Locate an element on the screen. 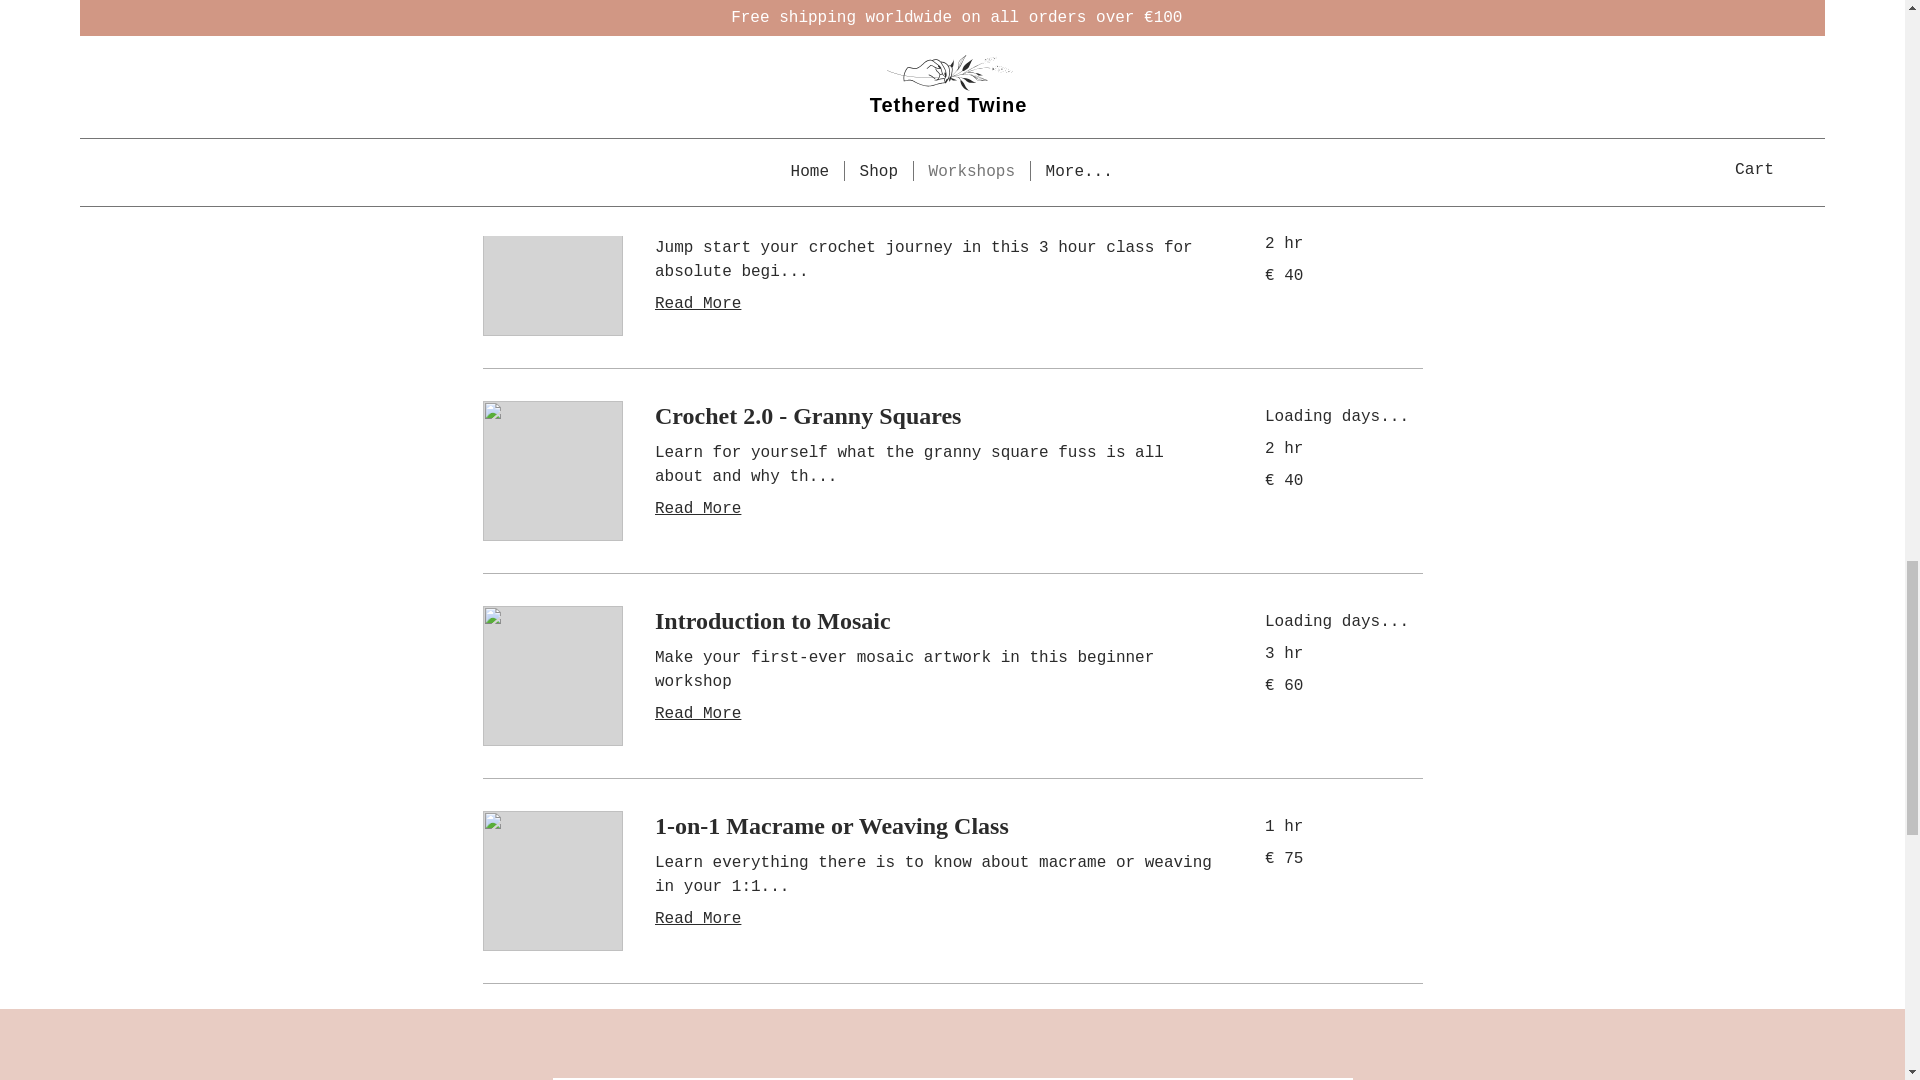 This screenshot has height=1080, width=1920. Crochet 2.0 - Granny Squares is located at coordinates (934, 416).